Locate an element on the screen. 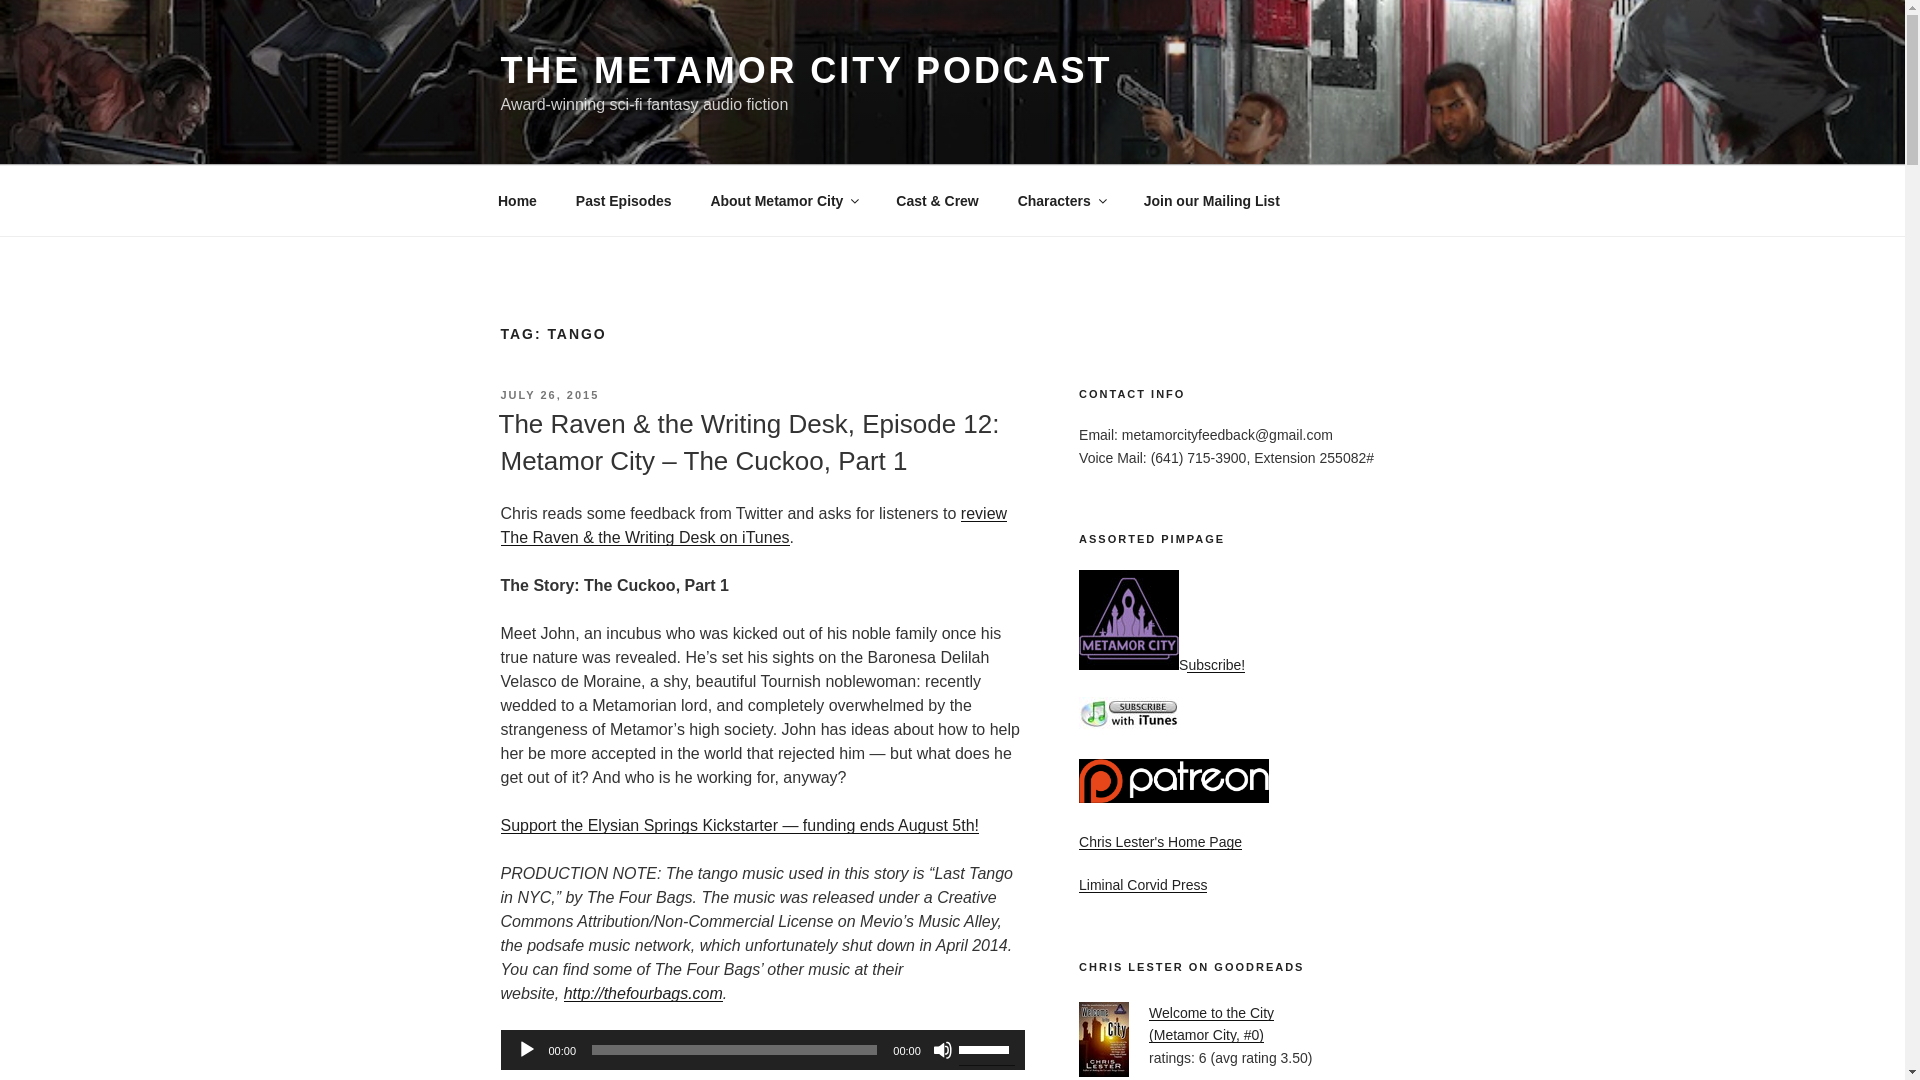  My Patreon page is located at coordinates (1174, 781).